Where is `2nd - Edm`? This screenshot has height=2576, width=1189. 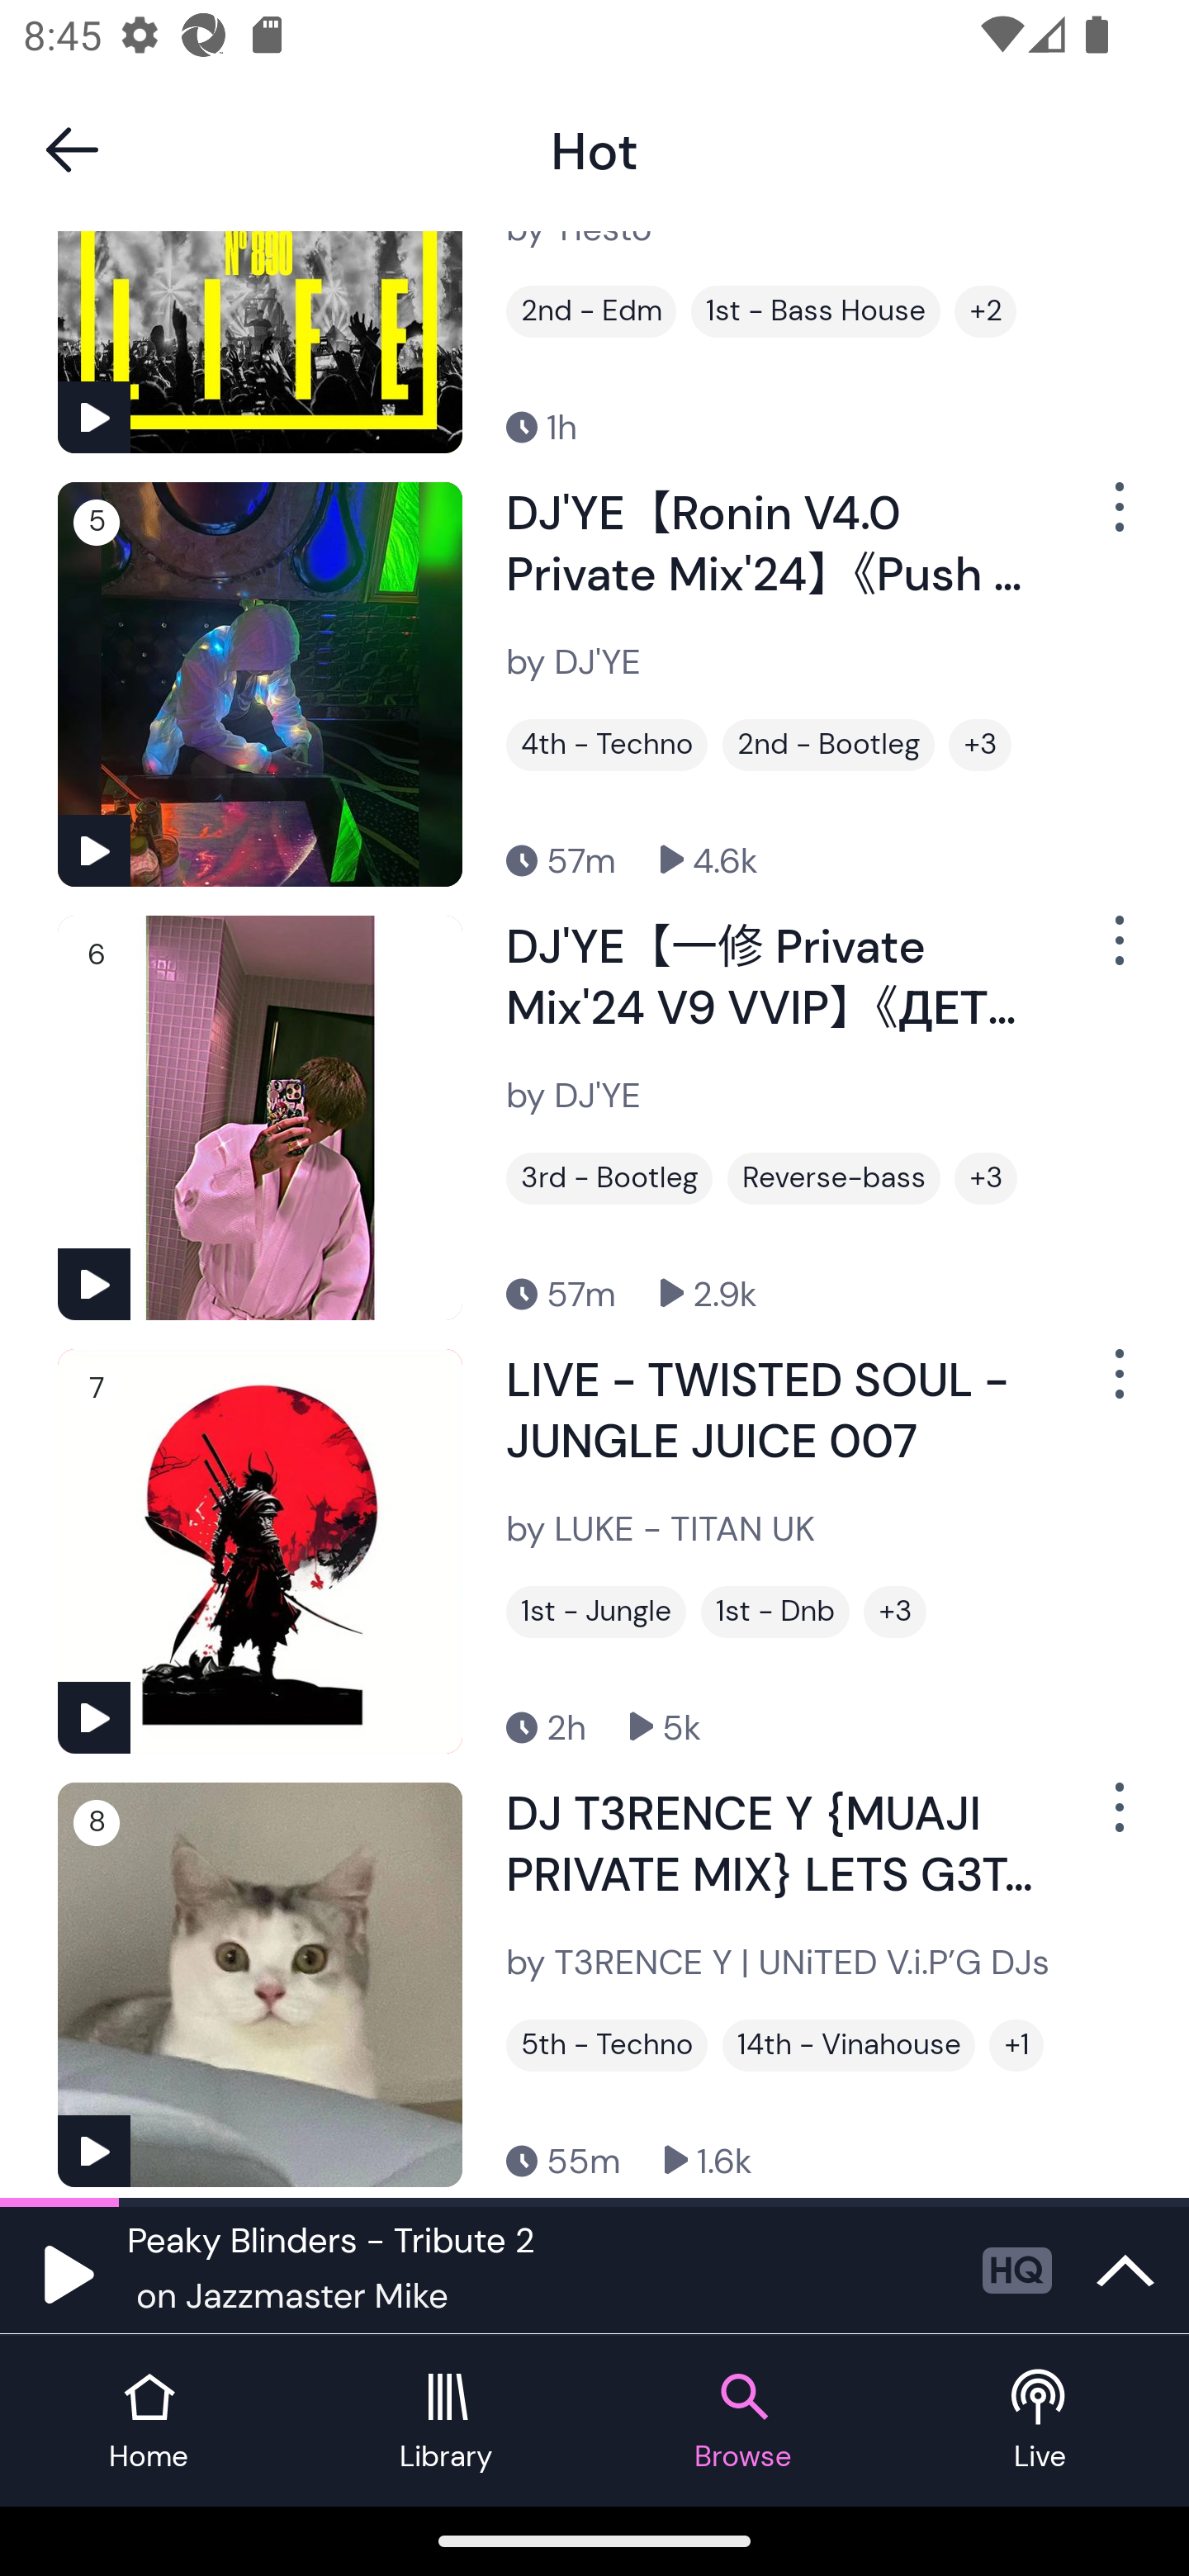 2nd - Edm is located at coordinates (591, 311).